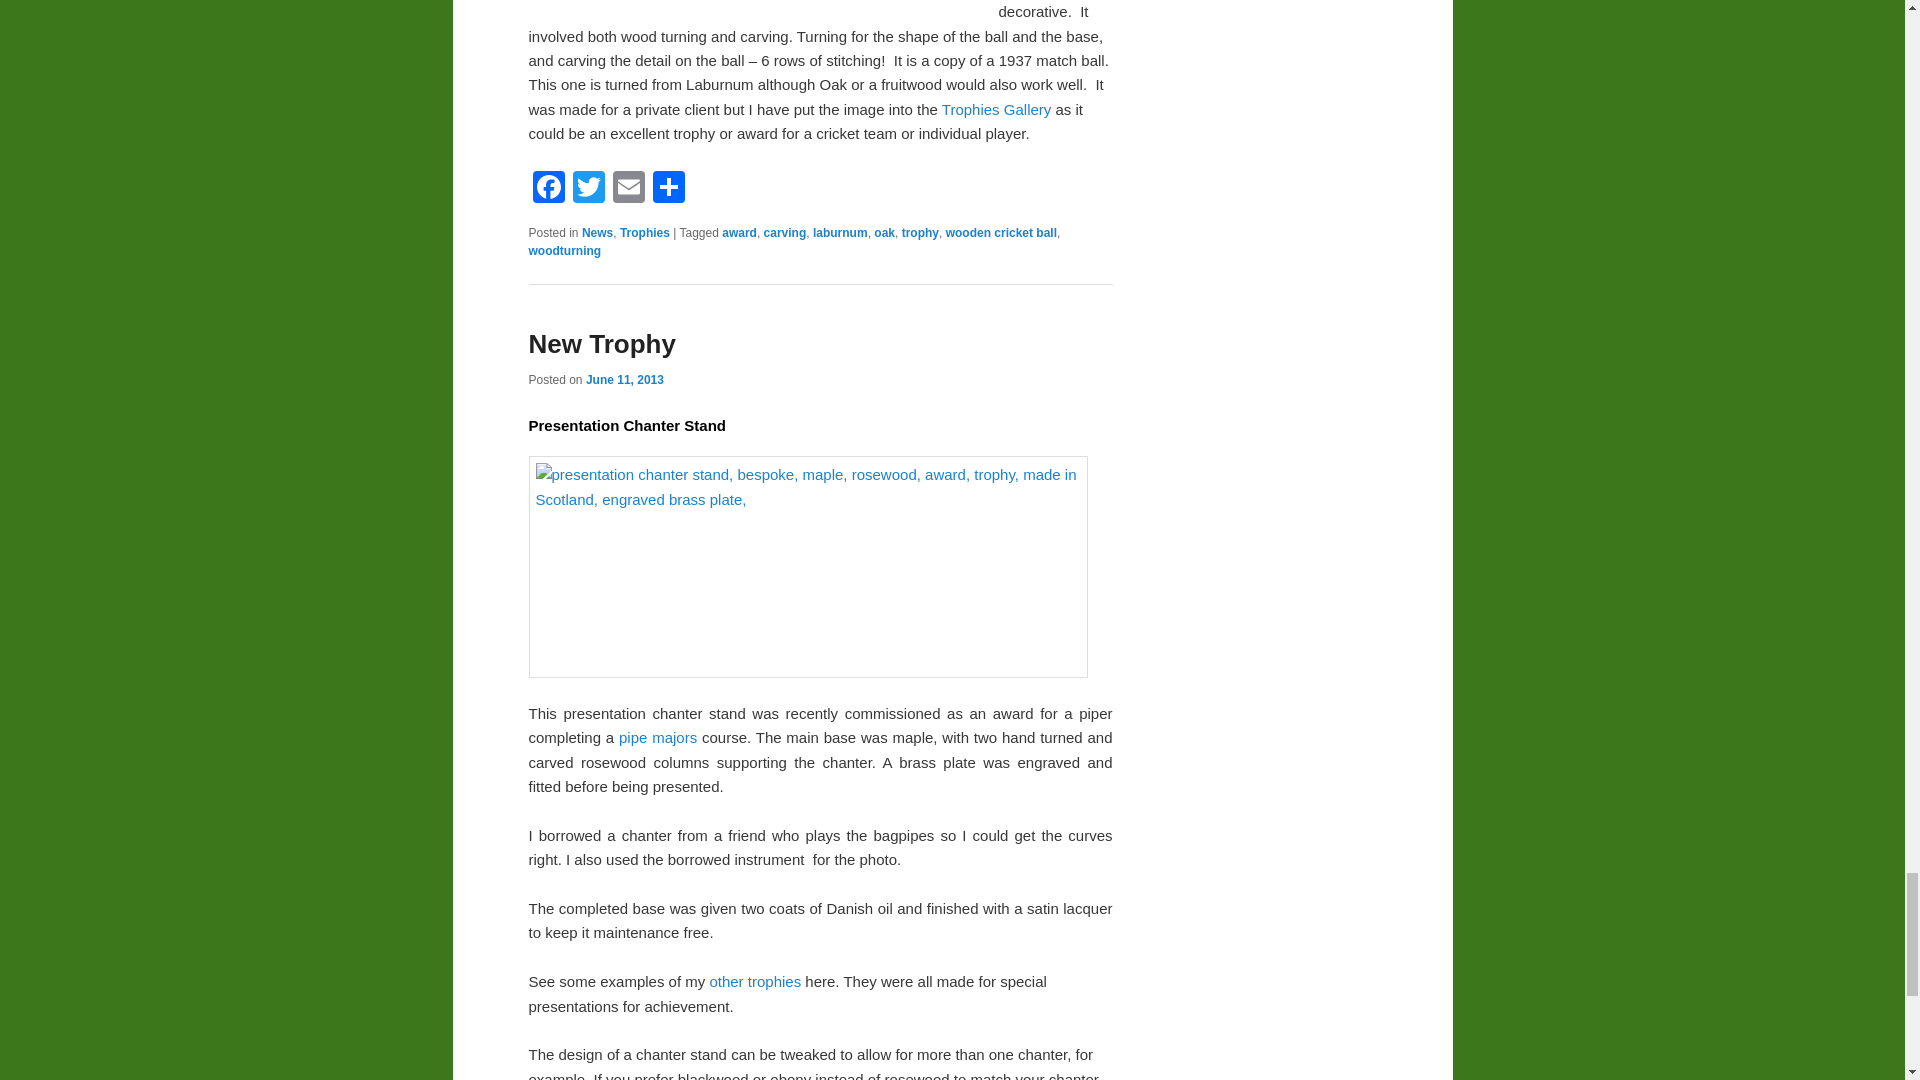 Image resolution: width=1920 pixels, height=1080 pixels. I want to click on Facebook, so click(548, 189).